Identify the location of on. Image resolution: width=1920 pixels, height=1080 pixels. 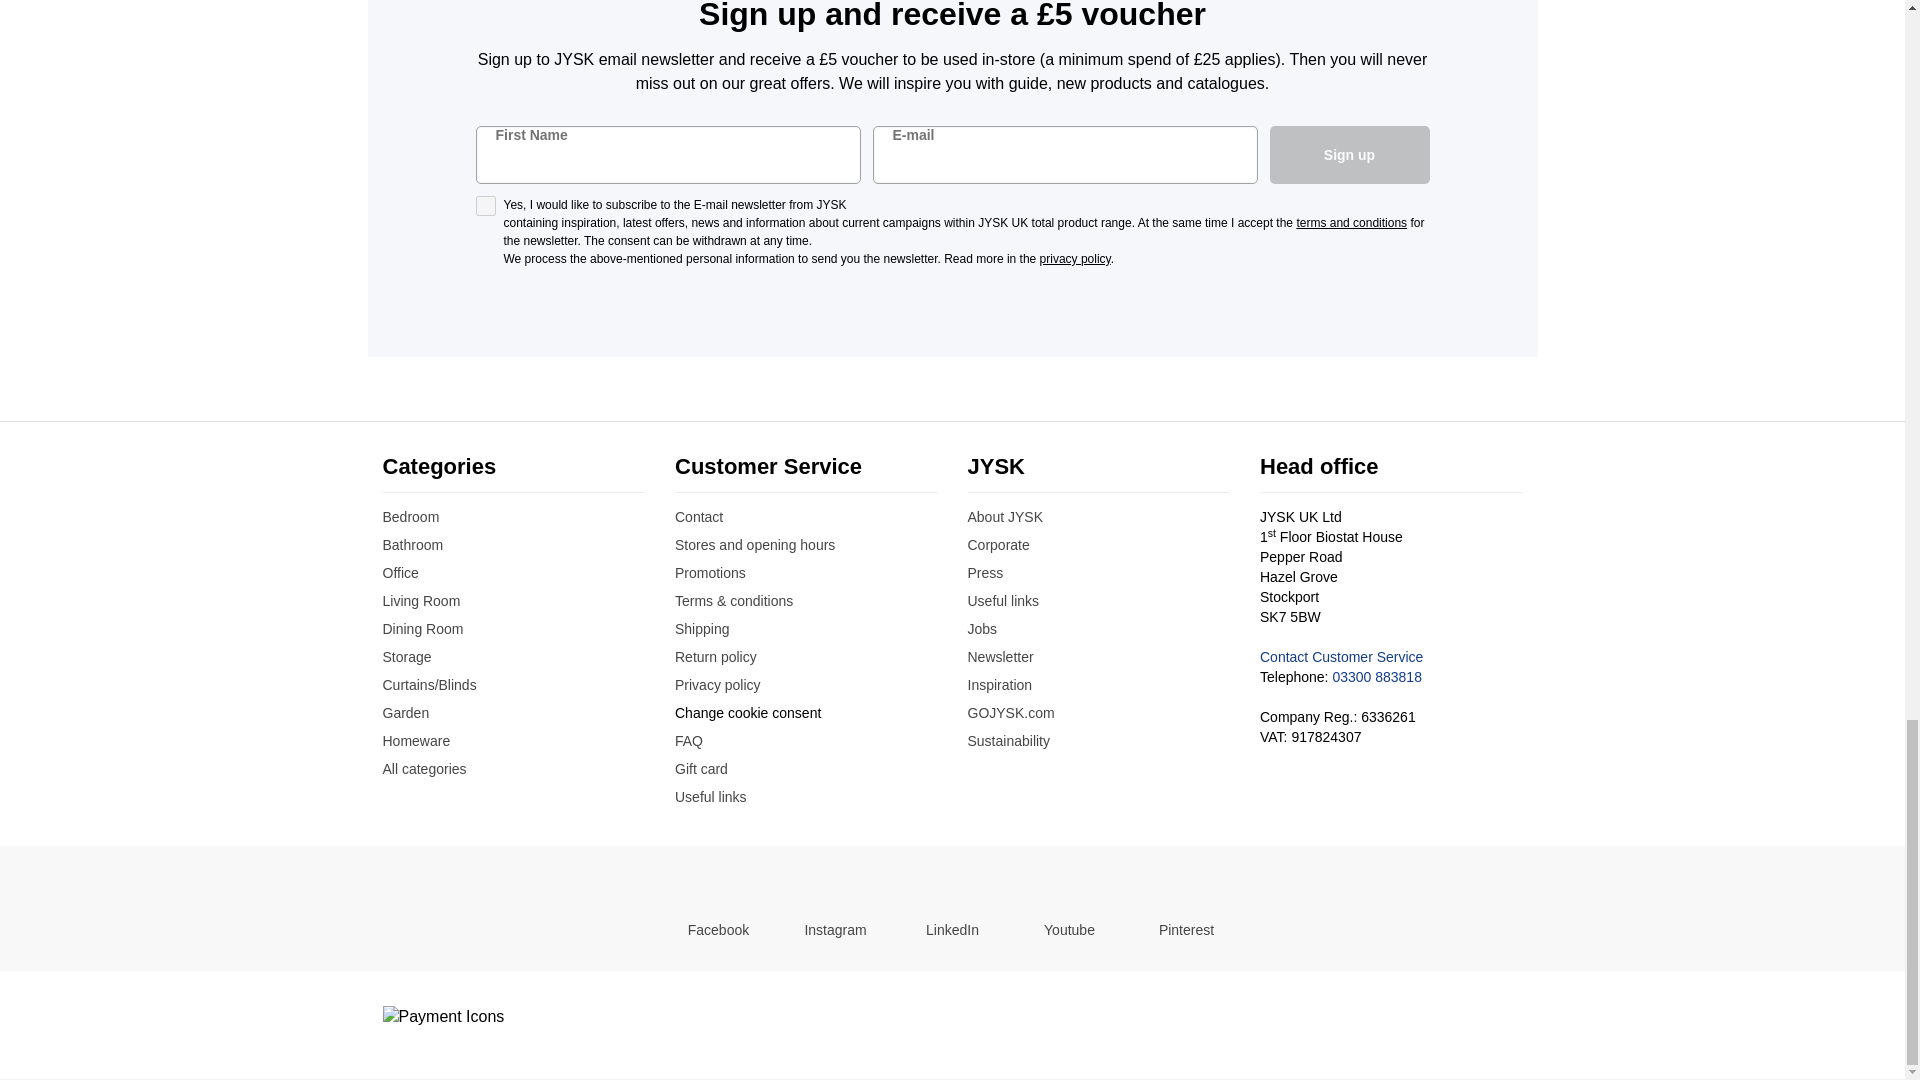
(486, 206).